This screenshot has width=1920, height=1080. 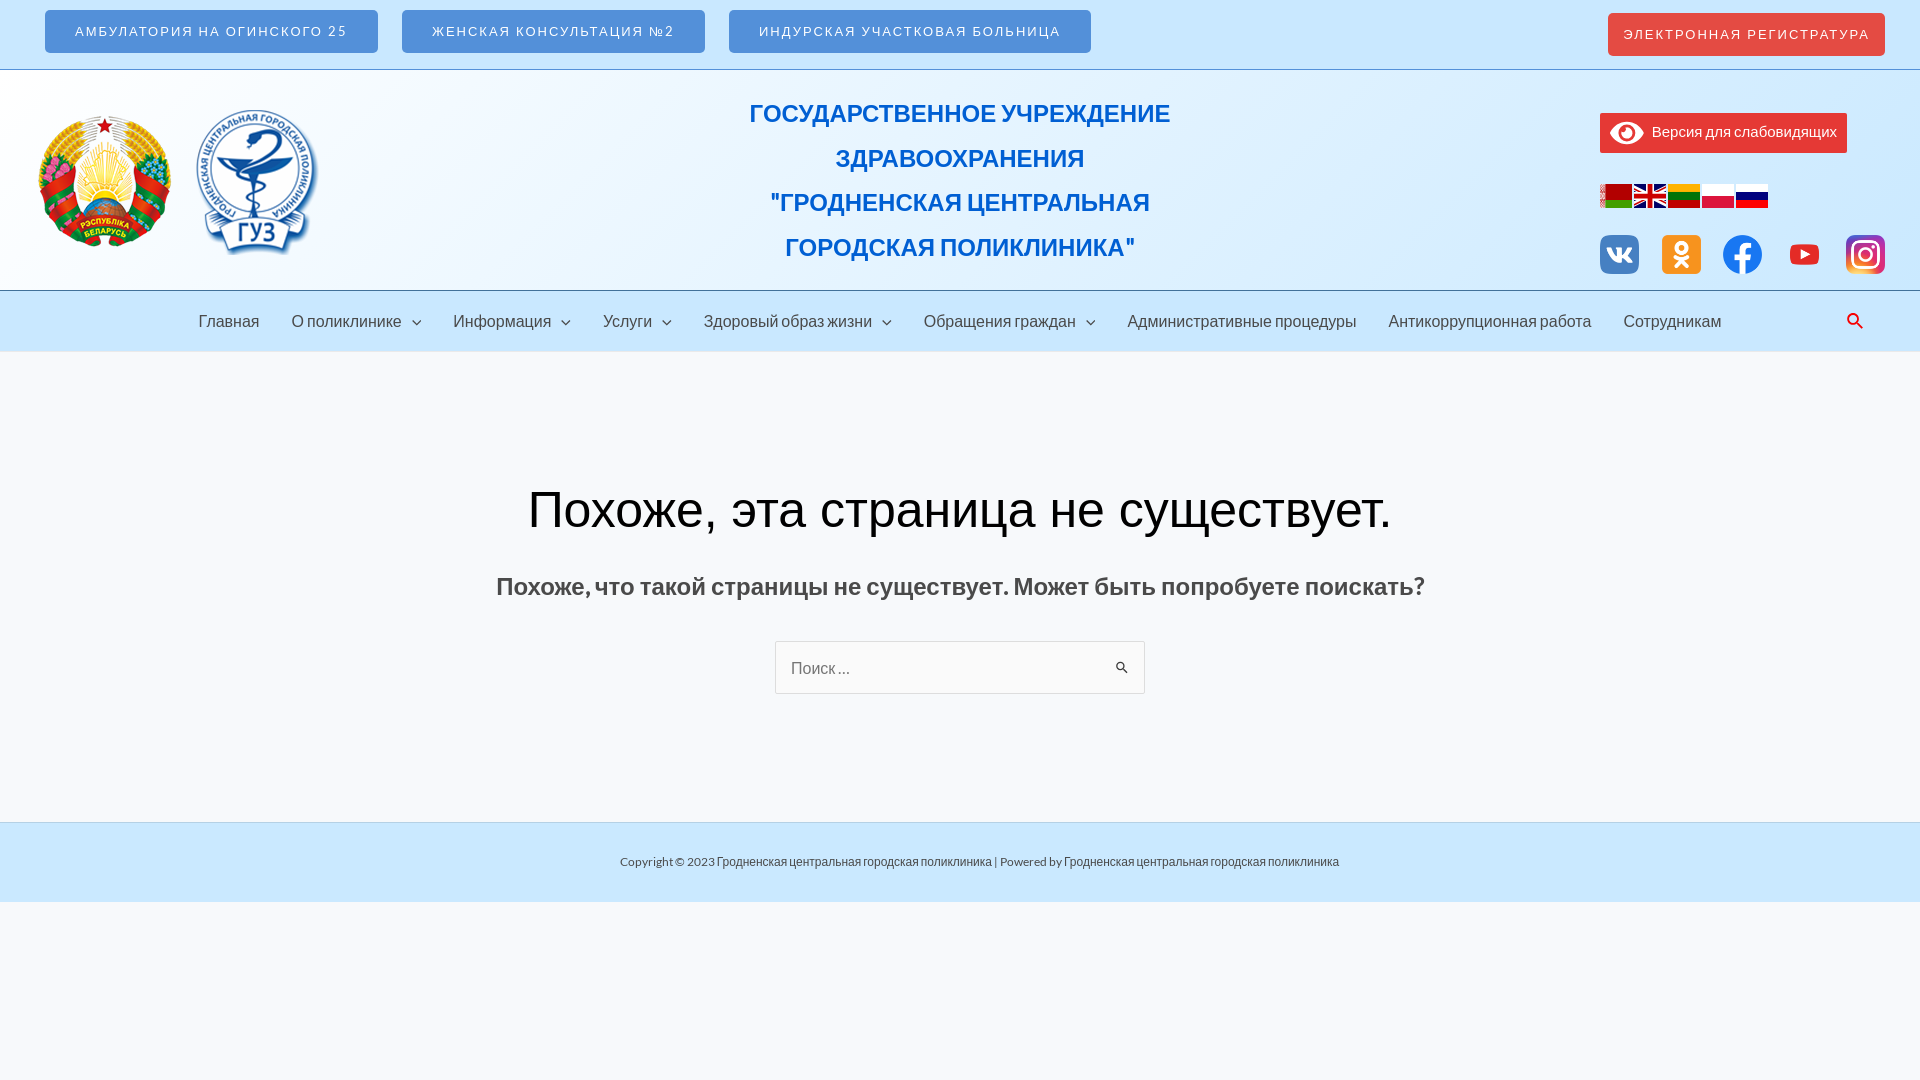 What do you see at coordinates (1753, 194) in the screenshot?
I see `Russian` at bounding box center [1753, 194].